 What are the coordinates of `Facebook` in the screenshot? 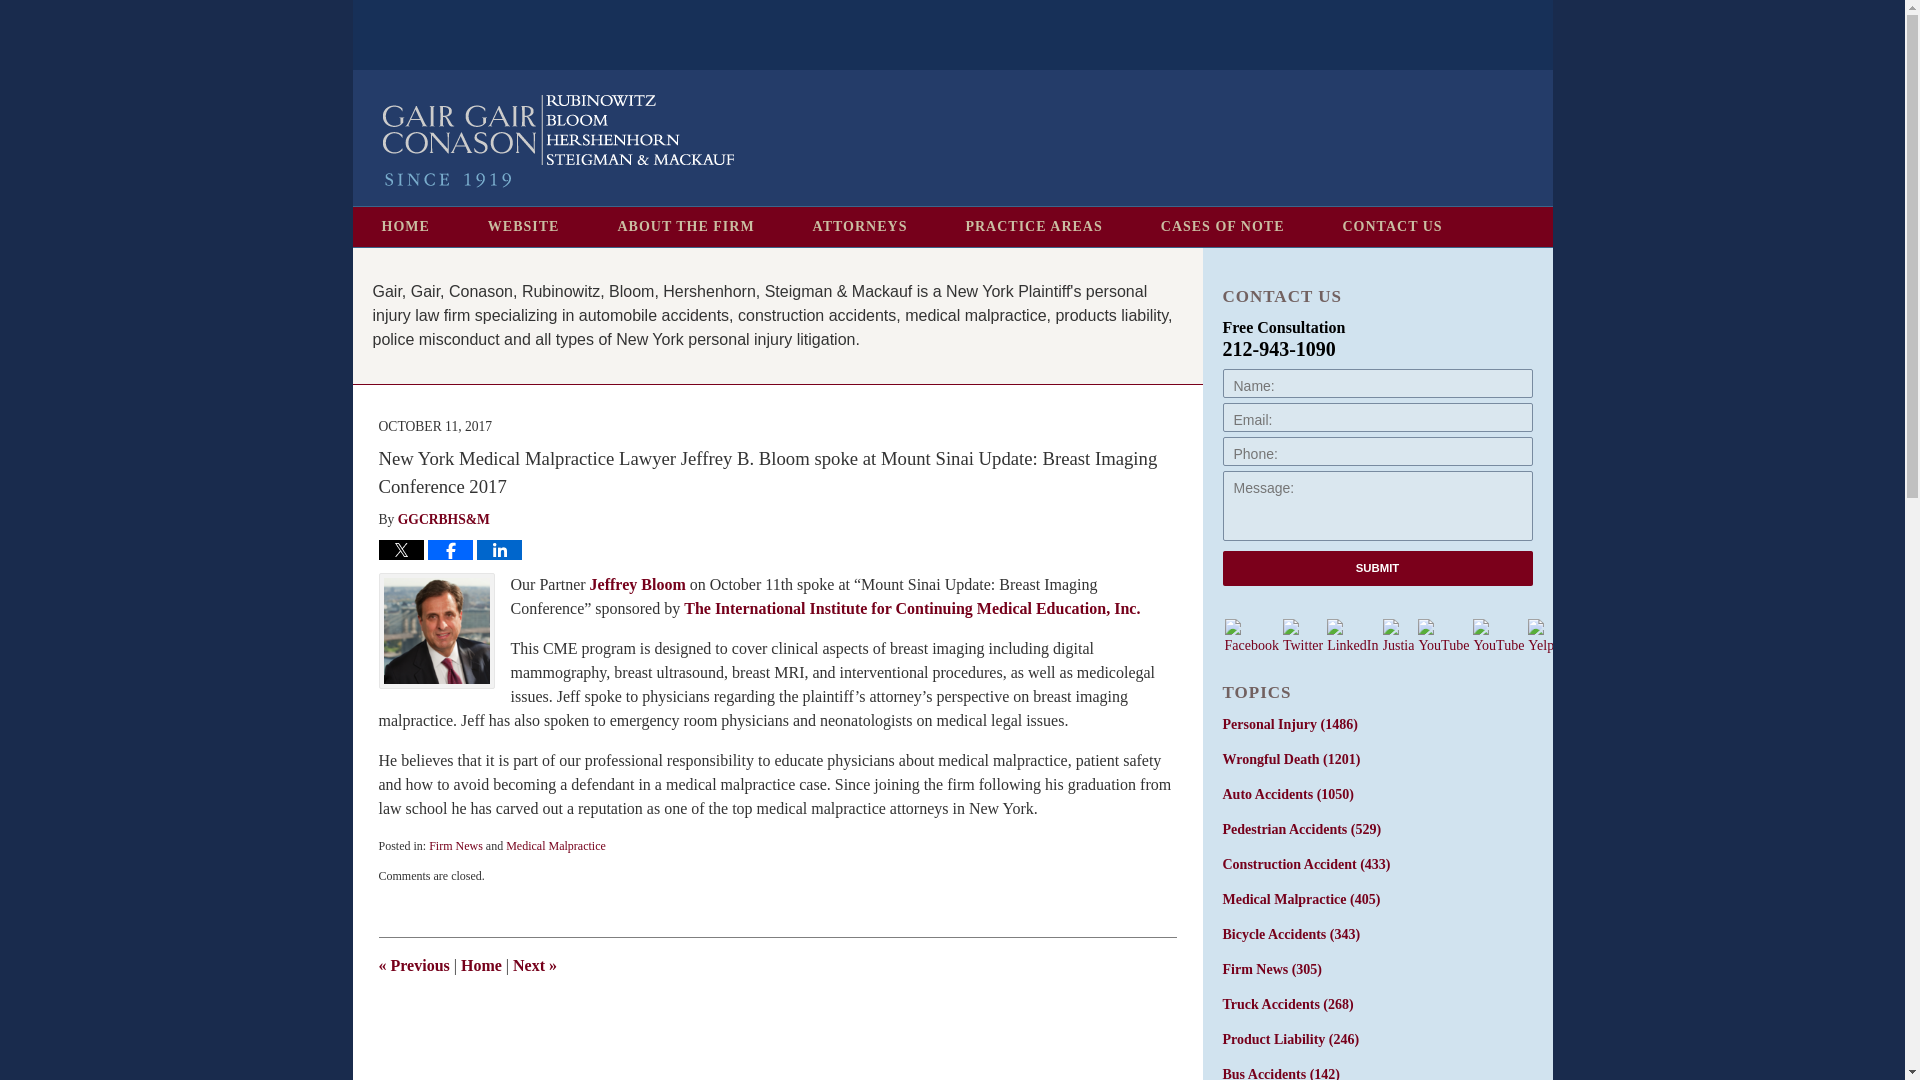 It's located at (1251, 636).